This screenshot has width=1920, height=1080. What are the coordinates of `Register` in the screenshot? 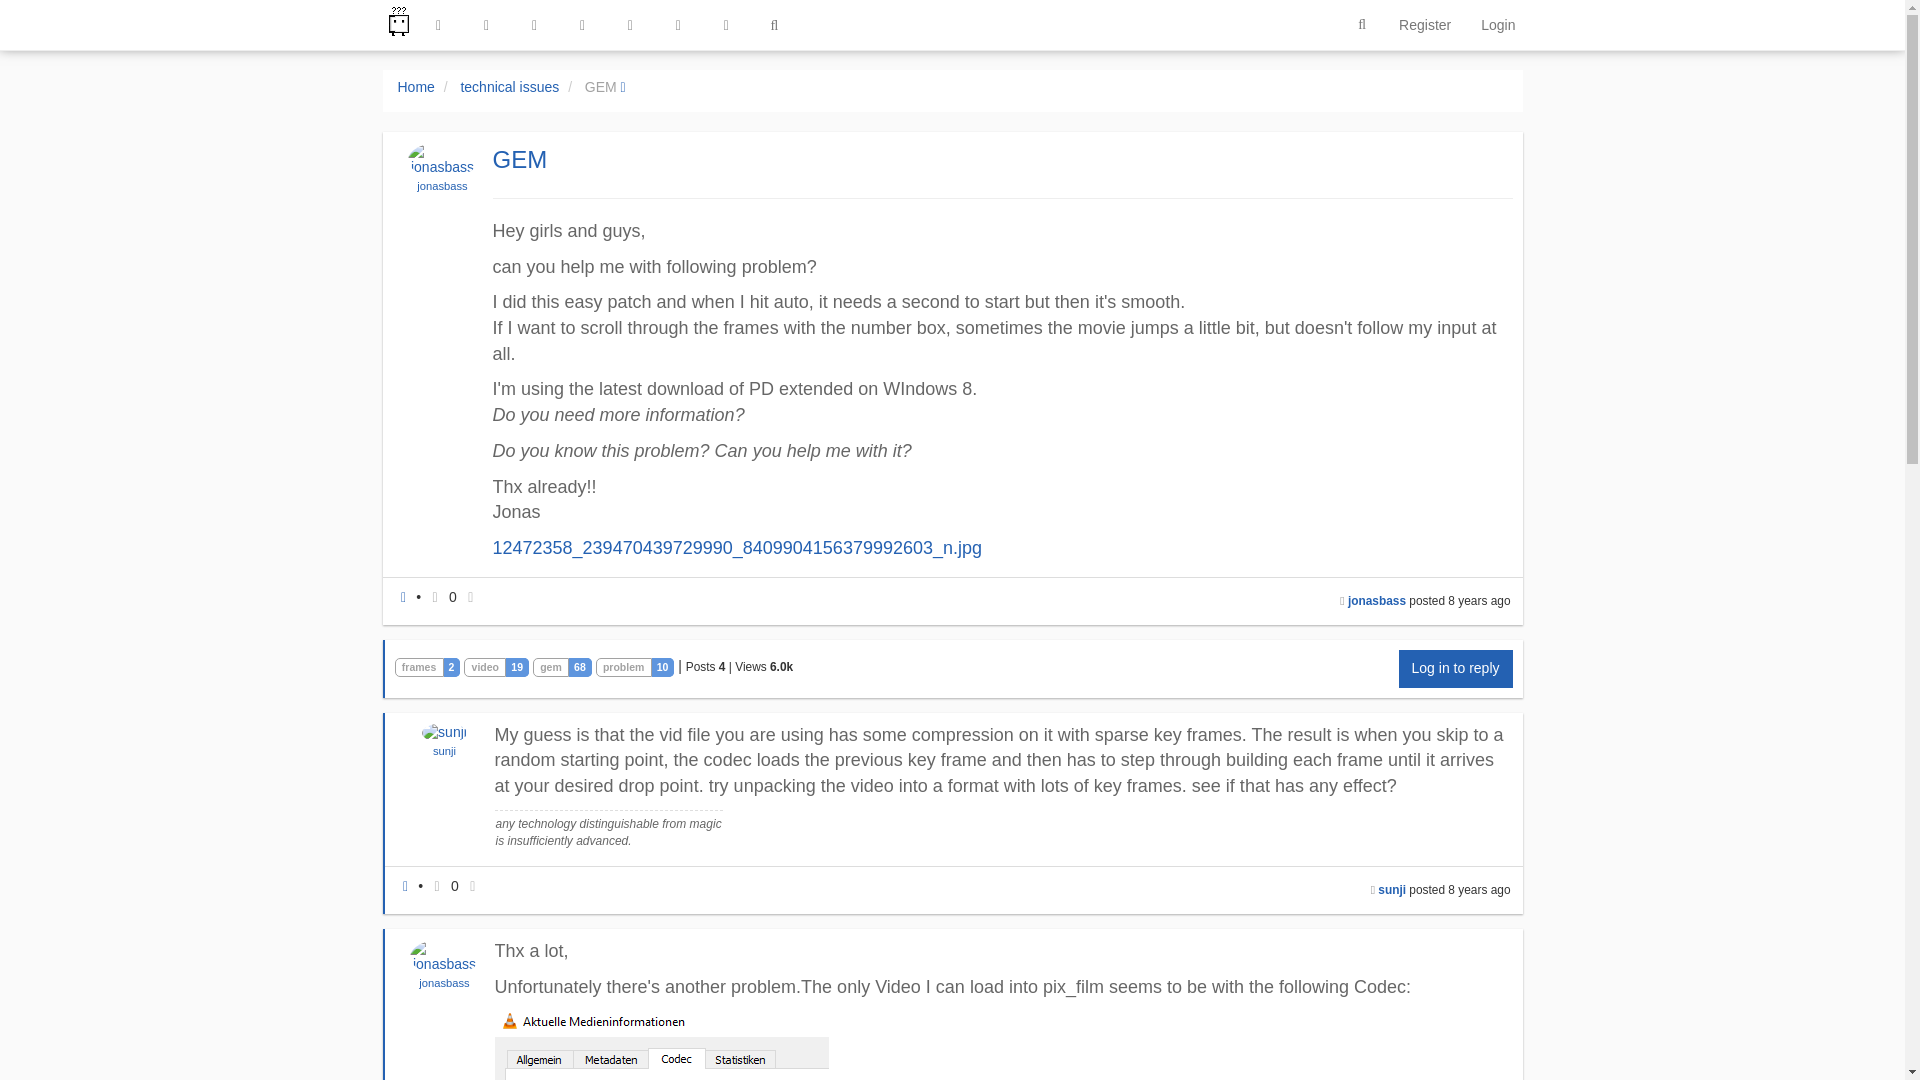 It's located at (1425, 24).